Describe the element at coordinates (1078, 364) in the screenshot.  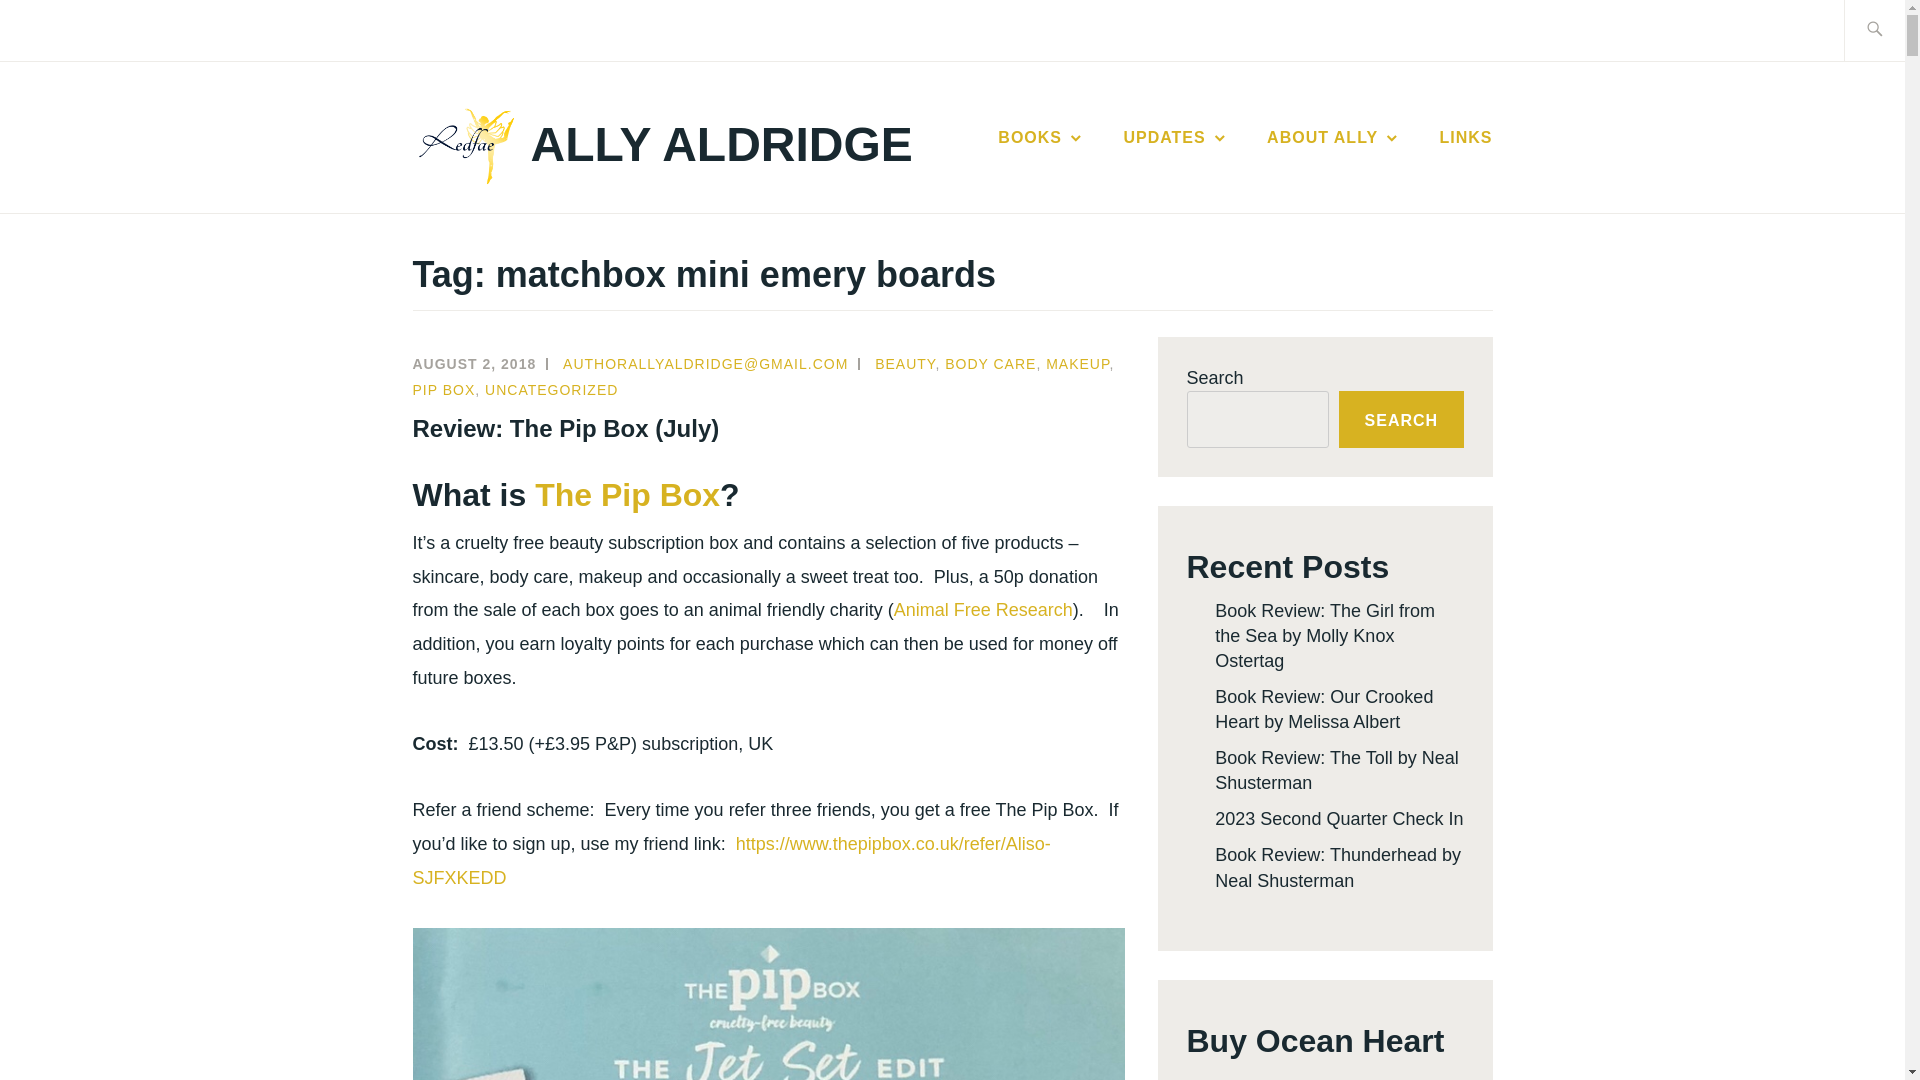
I see `MAKEUP` at that location.